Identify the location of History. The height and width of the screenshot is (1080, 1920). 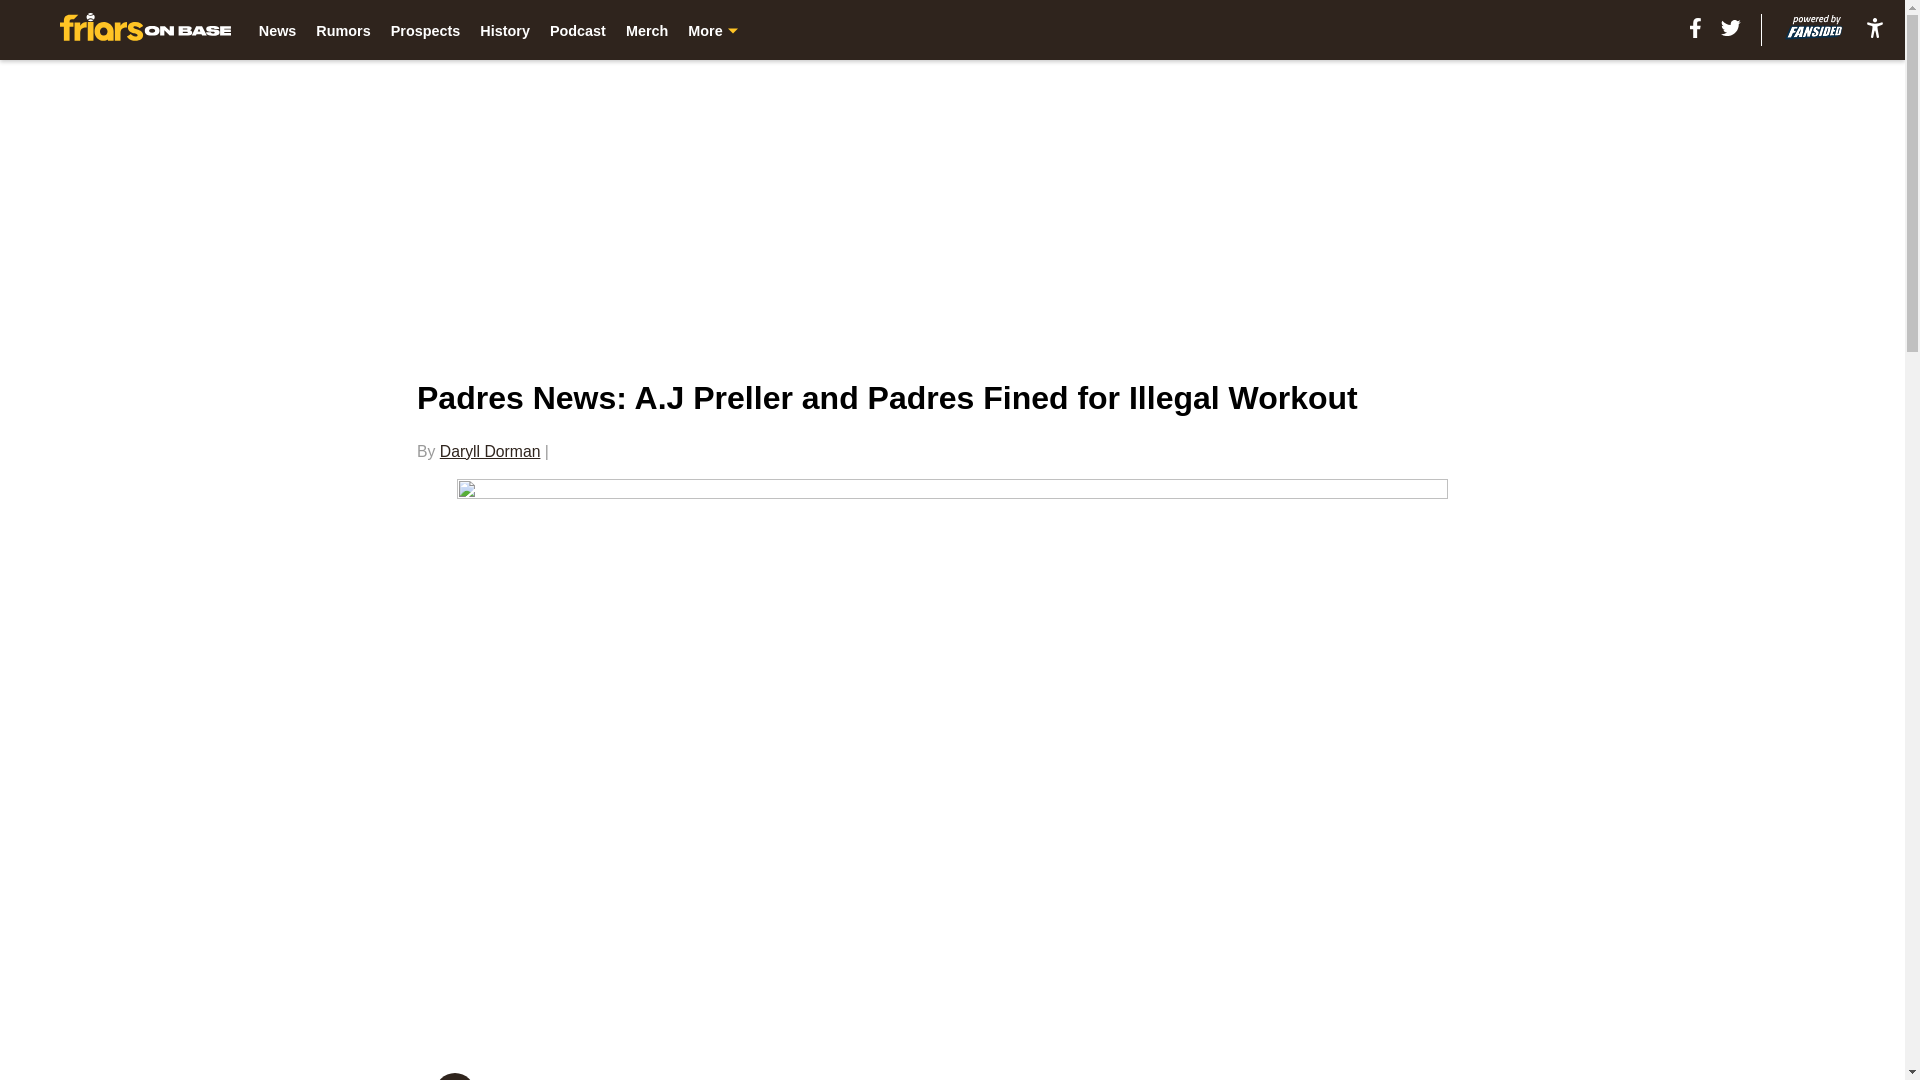
(504, 30).